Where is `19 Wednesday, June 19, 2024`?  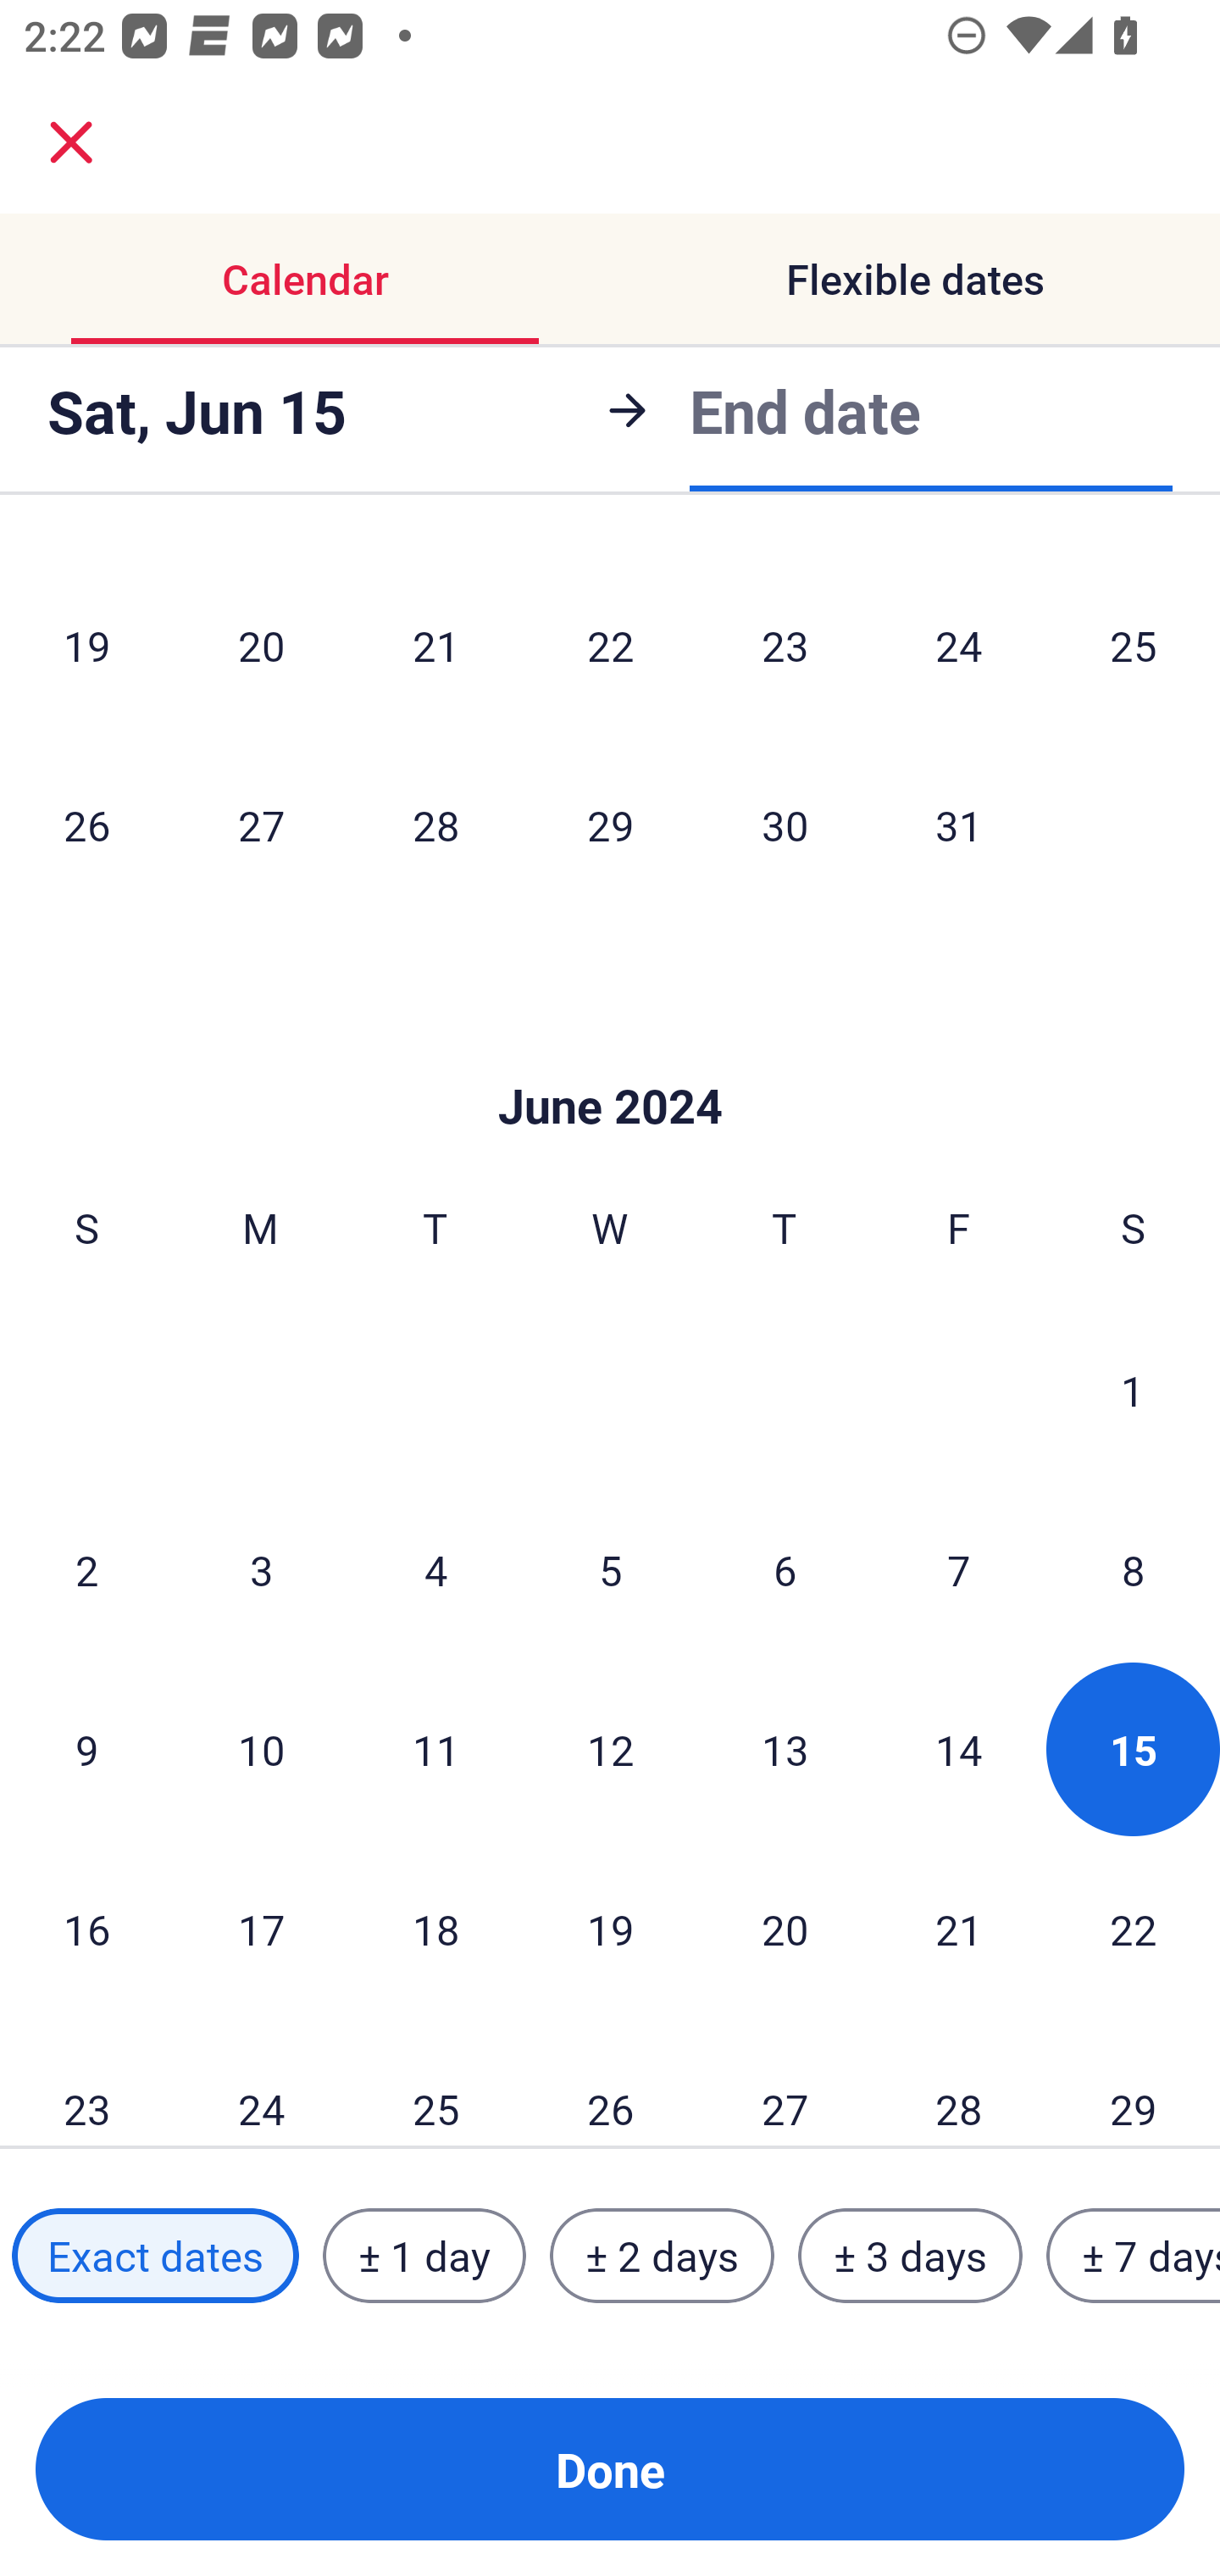
19 Wednesday, June 19, 2024 is located at coordinates (610, 1929).